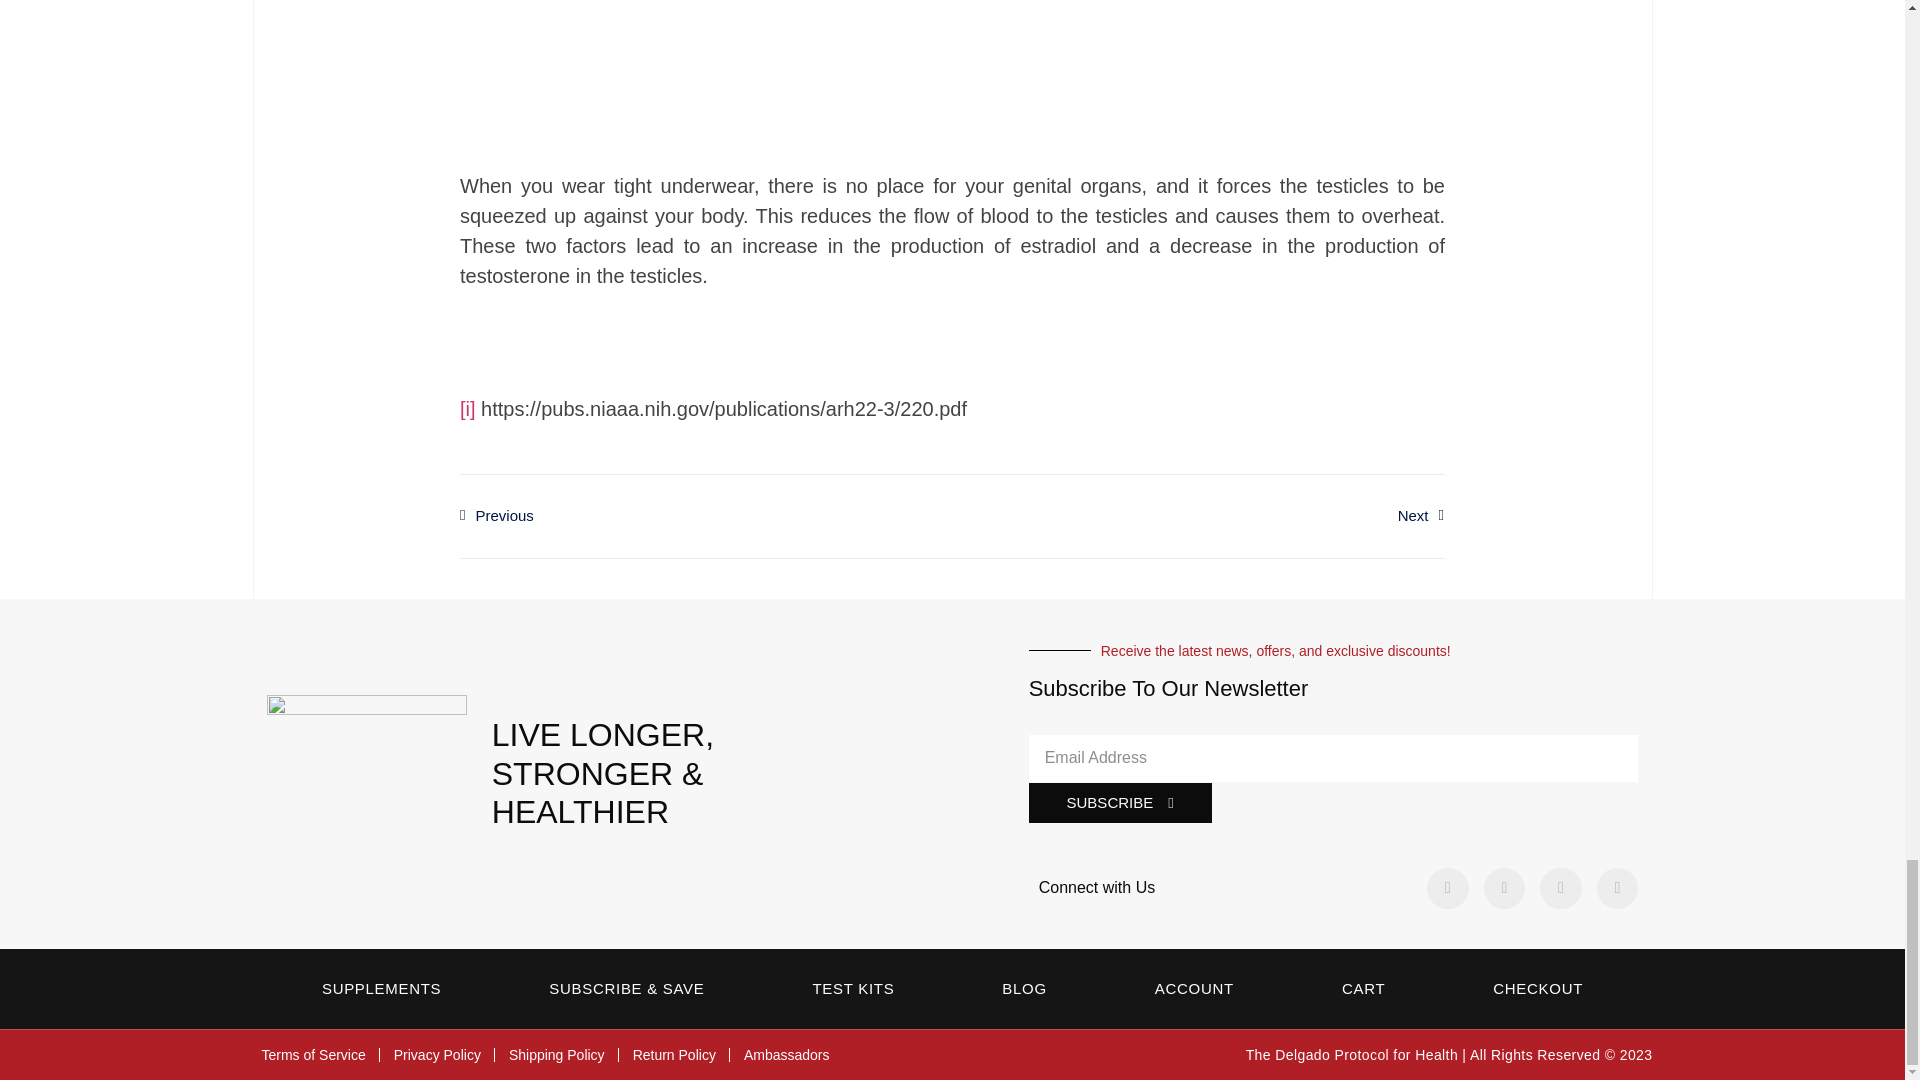 This screenshot has width=1920, height=1080. Describe the element at coordinates (1120, 802) in the screenshot. I see `SUBSCRIBE` at that location.